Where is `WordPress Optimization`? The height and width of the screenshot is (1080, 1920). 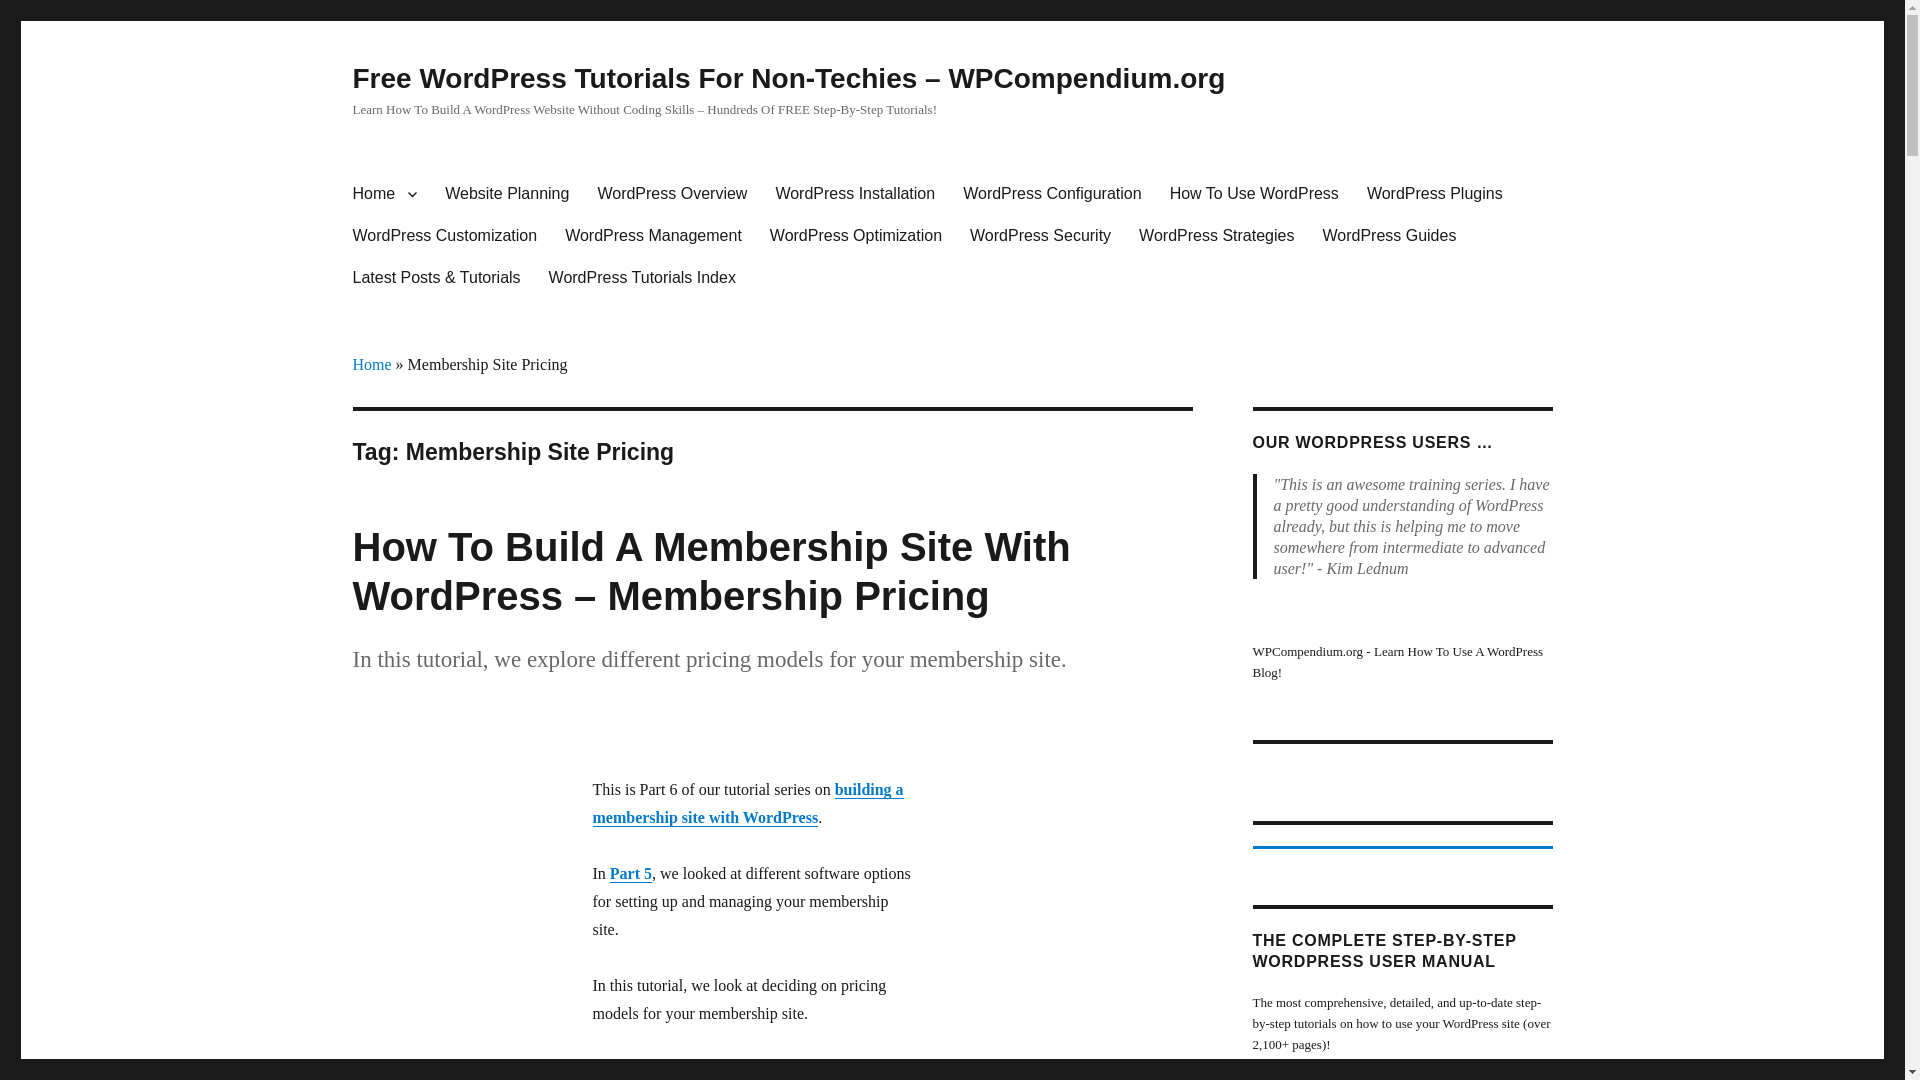 WordPress Optimization is located at coordinates (856, 236).